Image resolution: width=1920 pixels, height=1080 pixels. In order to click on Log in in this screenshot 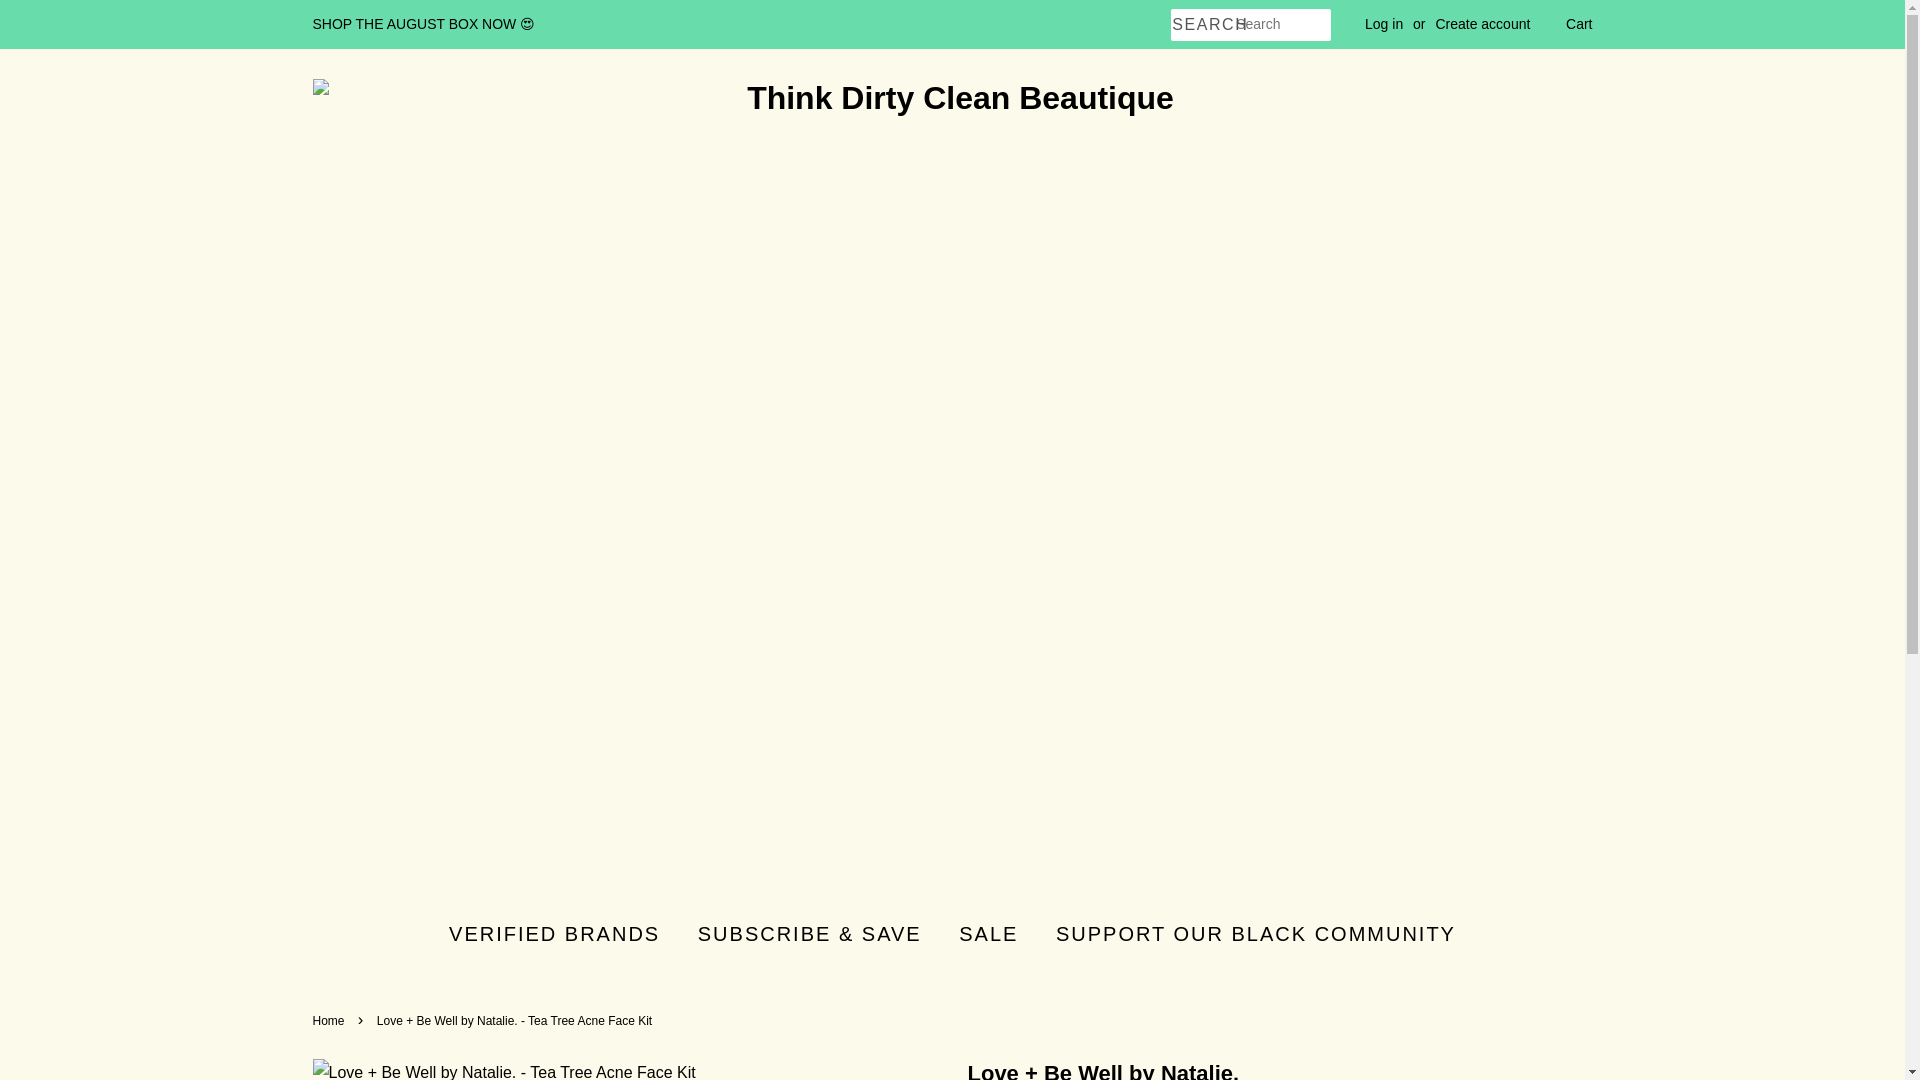, I will do `click(1384, 24)`.